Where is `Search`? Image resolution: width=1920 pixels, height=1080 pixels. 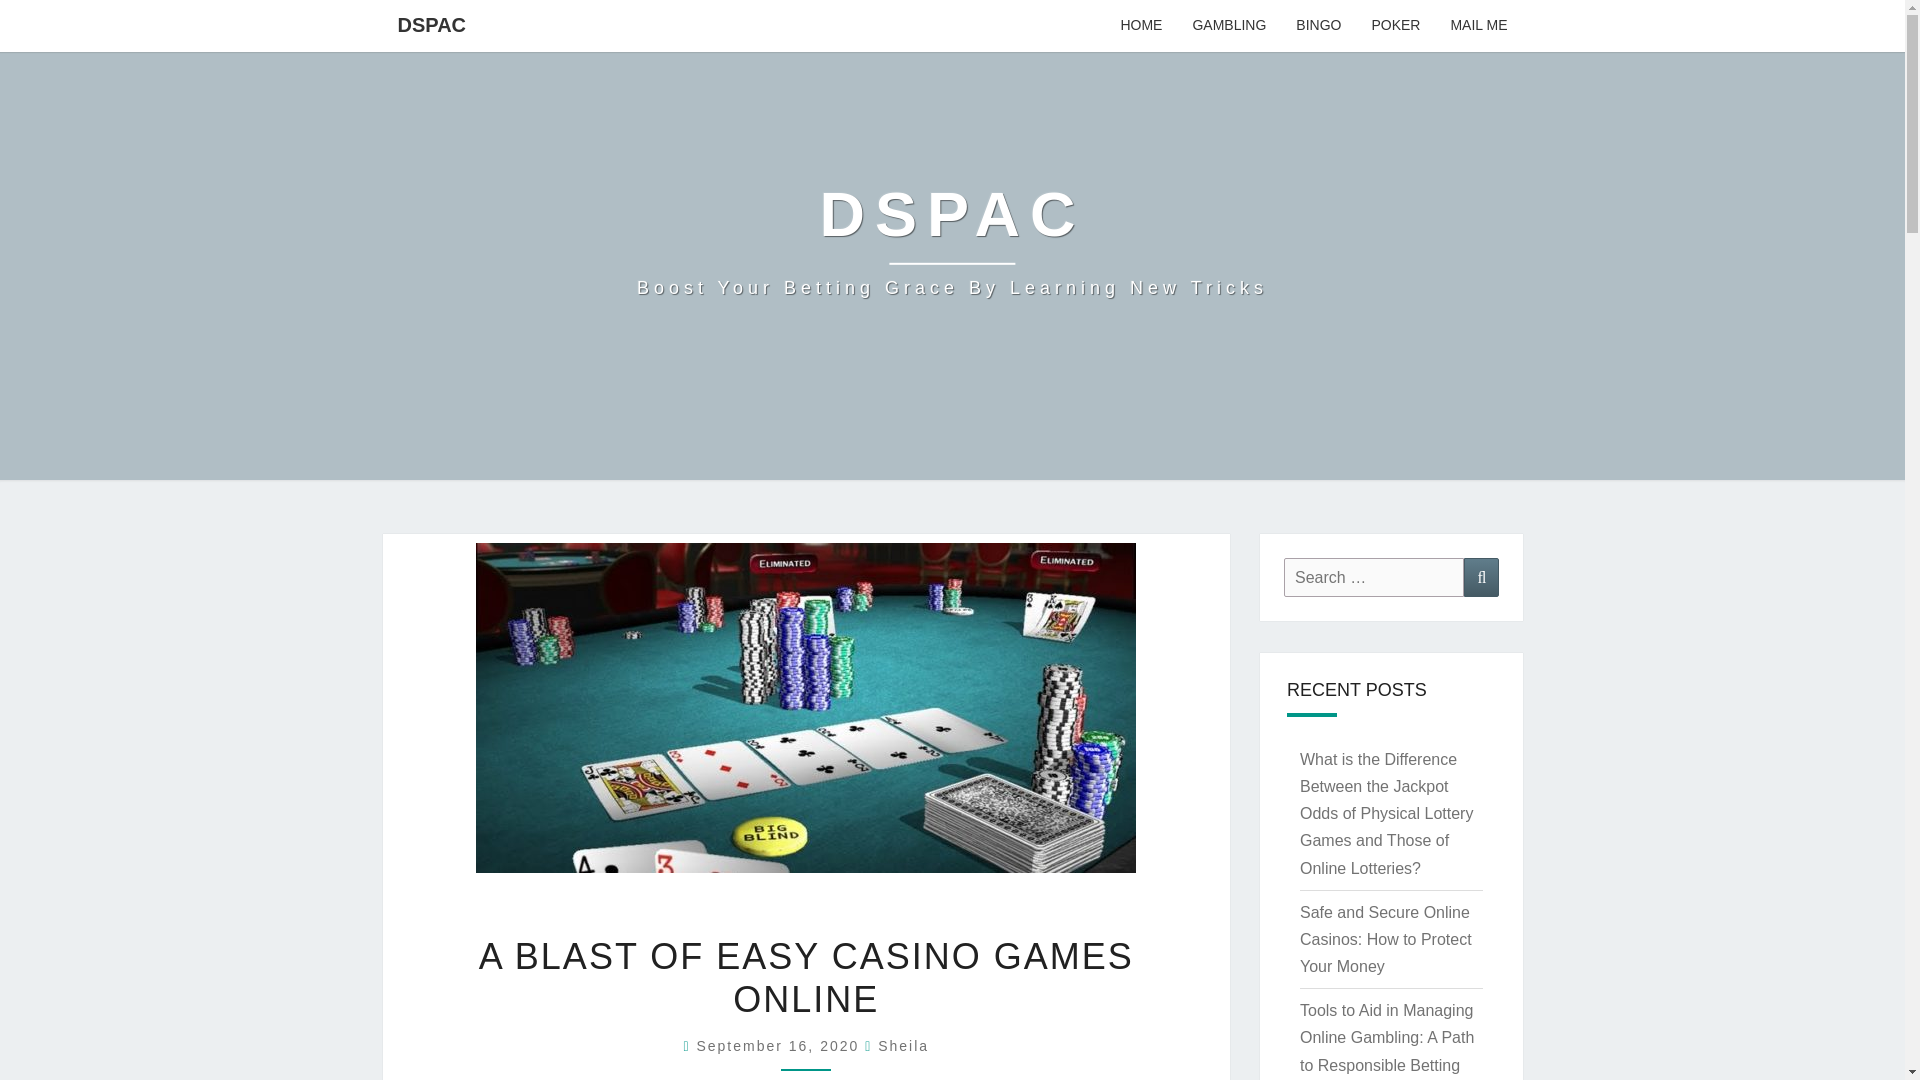
Search is located at coordinates (1481, 578).